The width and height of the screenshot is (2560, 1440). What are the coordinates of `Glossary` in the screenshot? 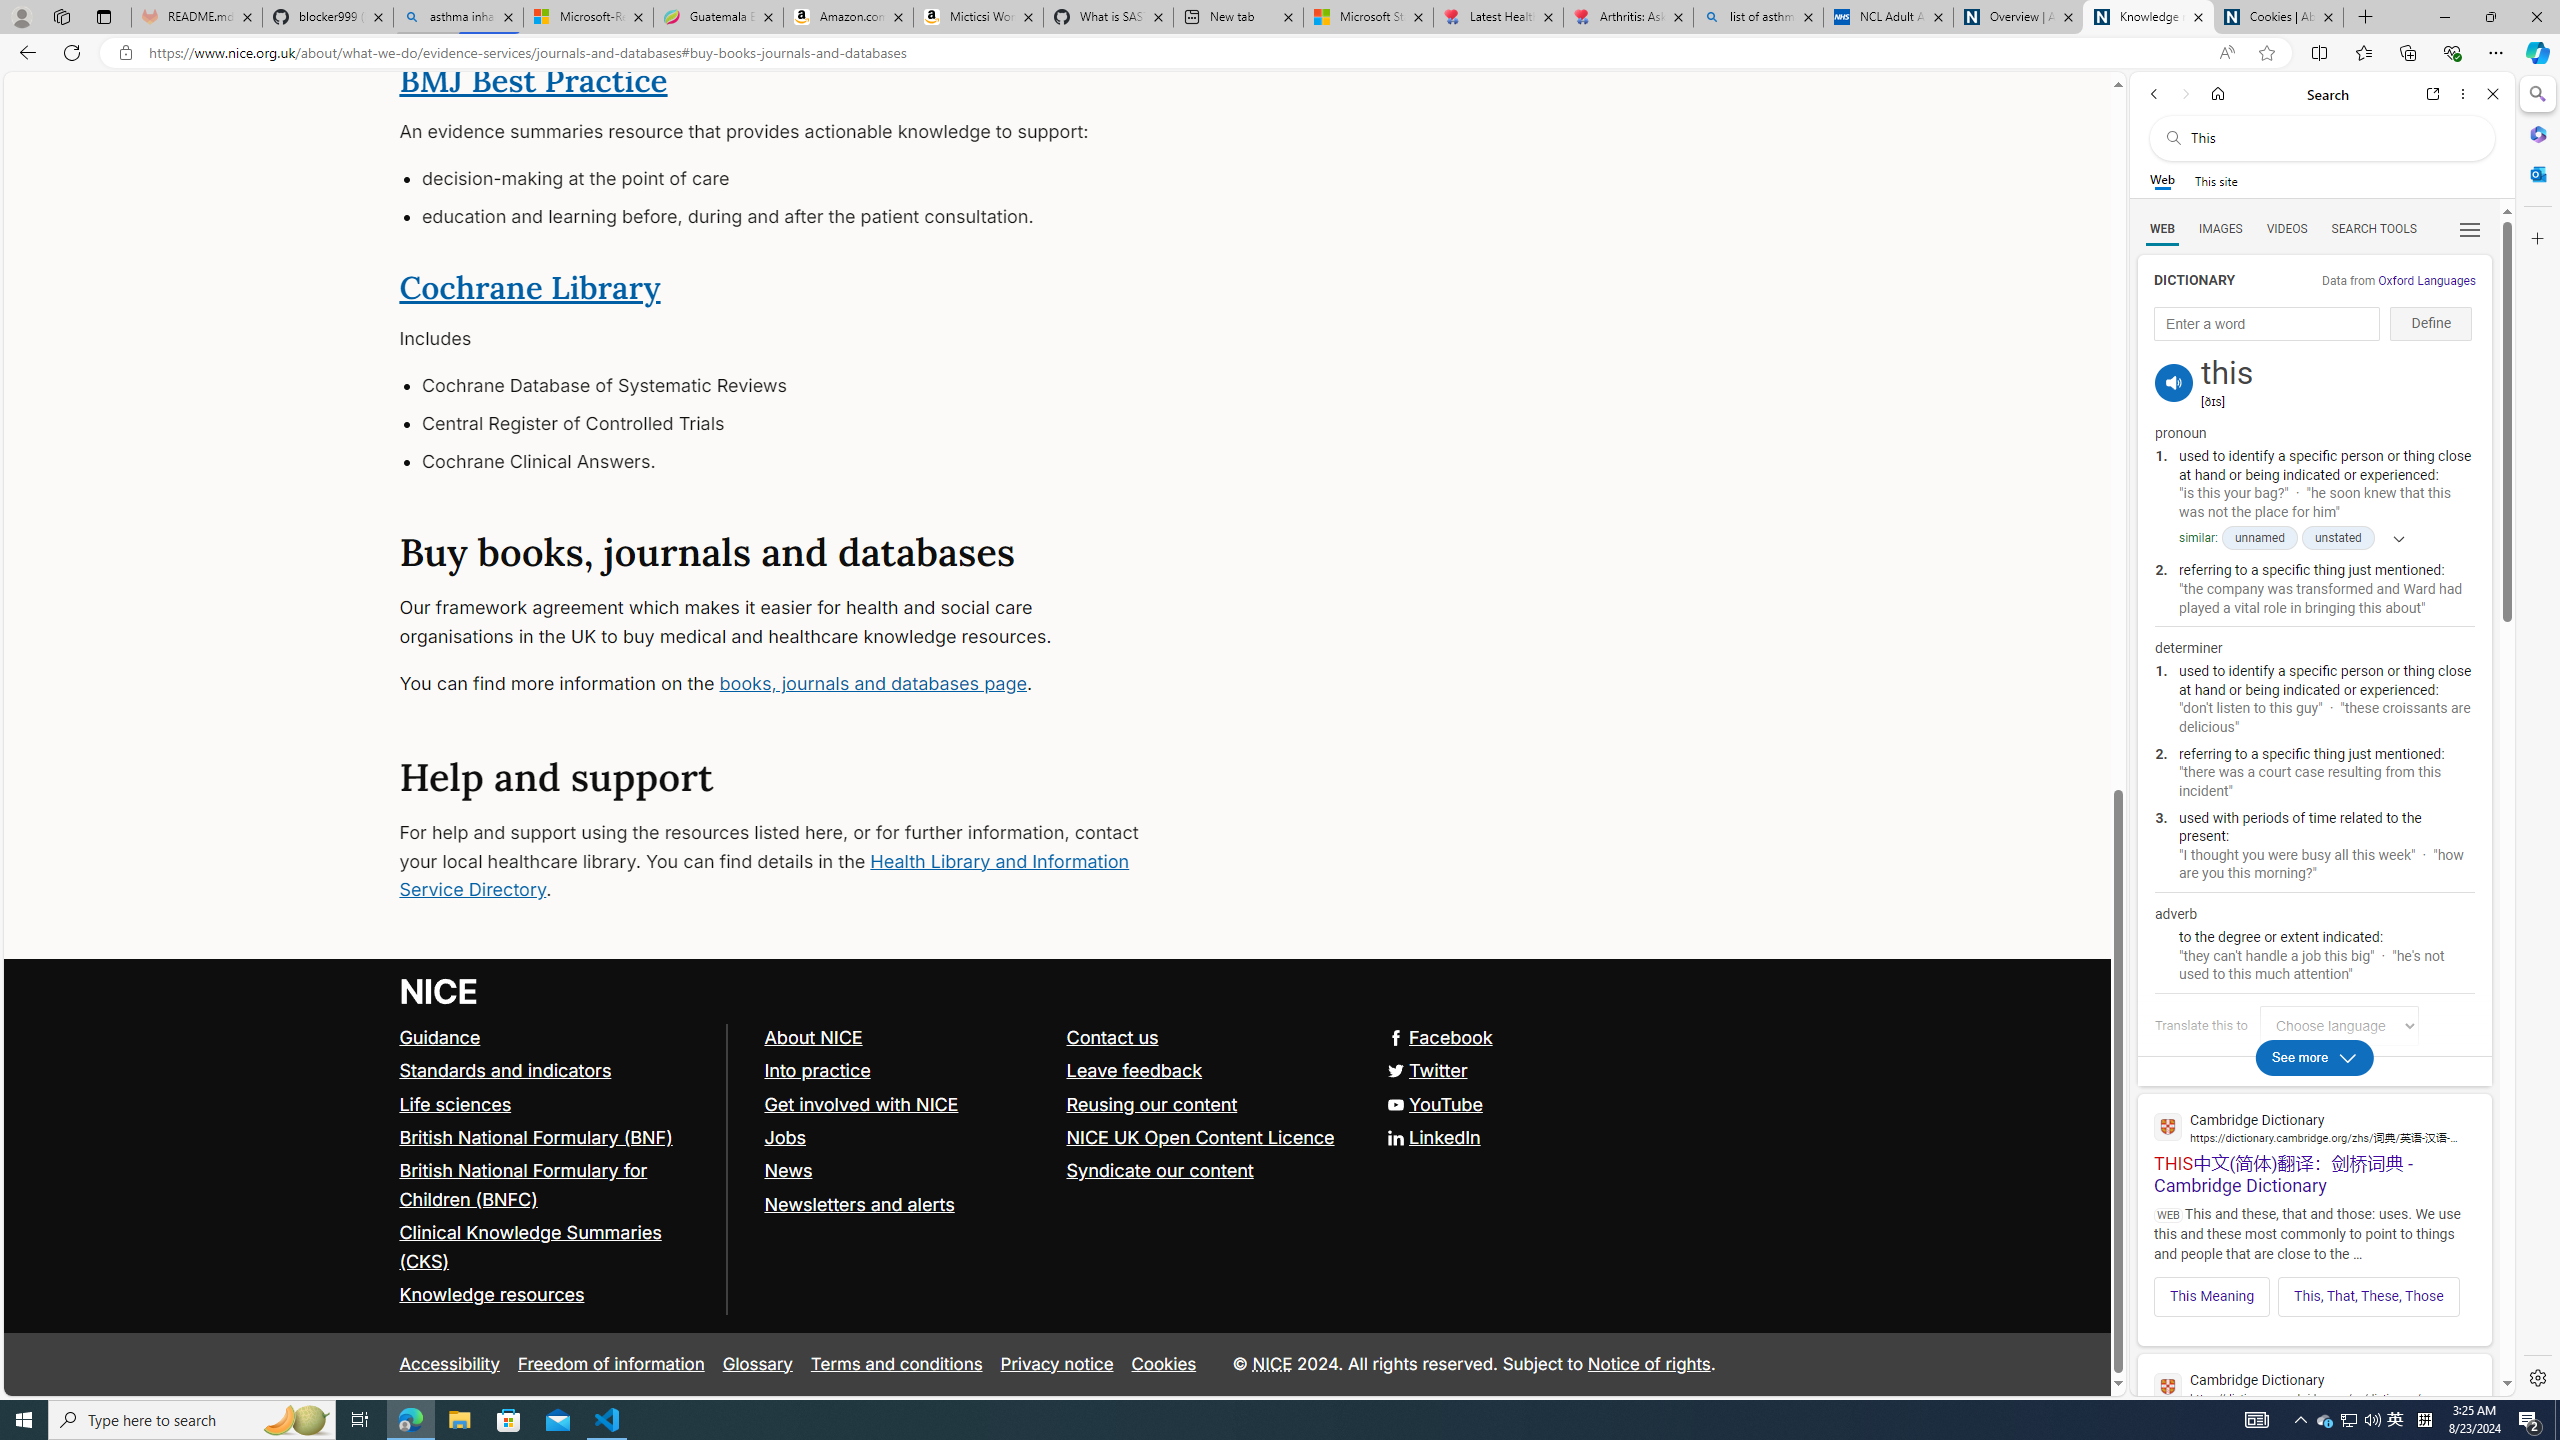 It's located at (757, 1364).